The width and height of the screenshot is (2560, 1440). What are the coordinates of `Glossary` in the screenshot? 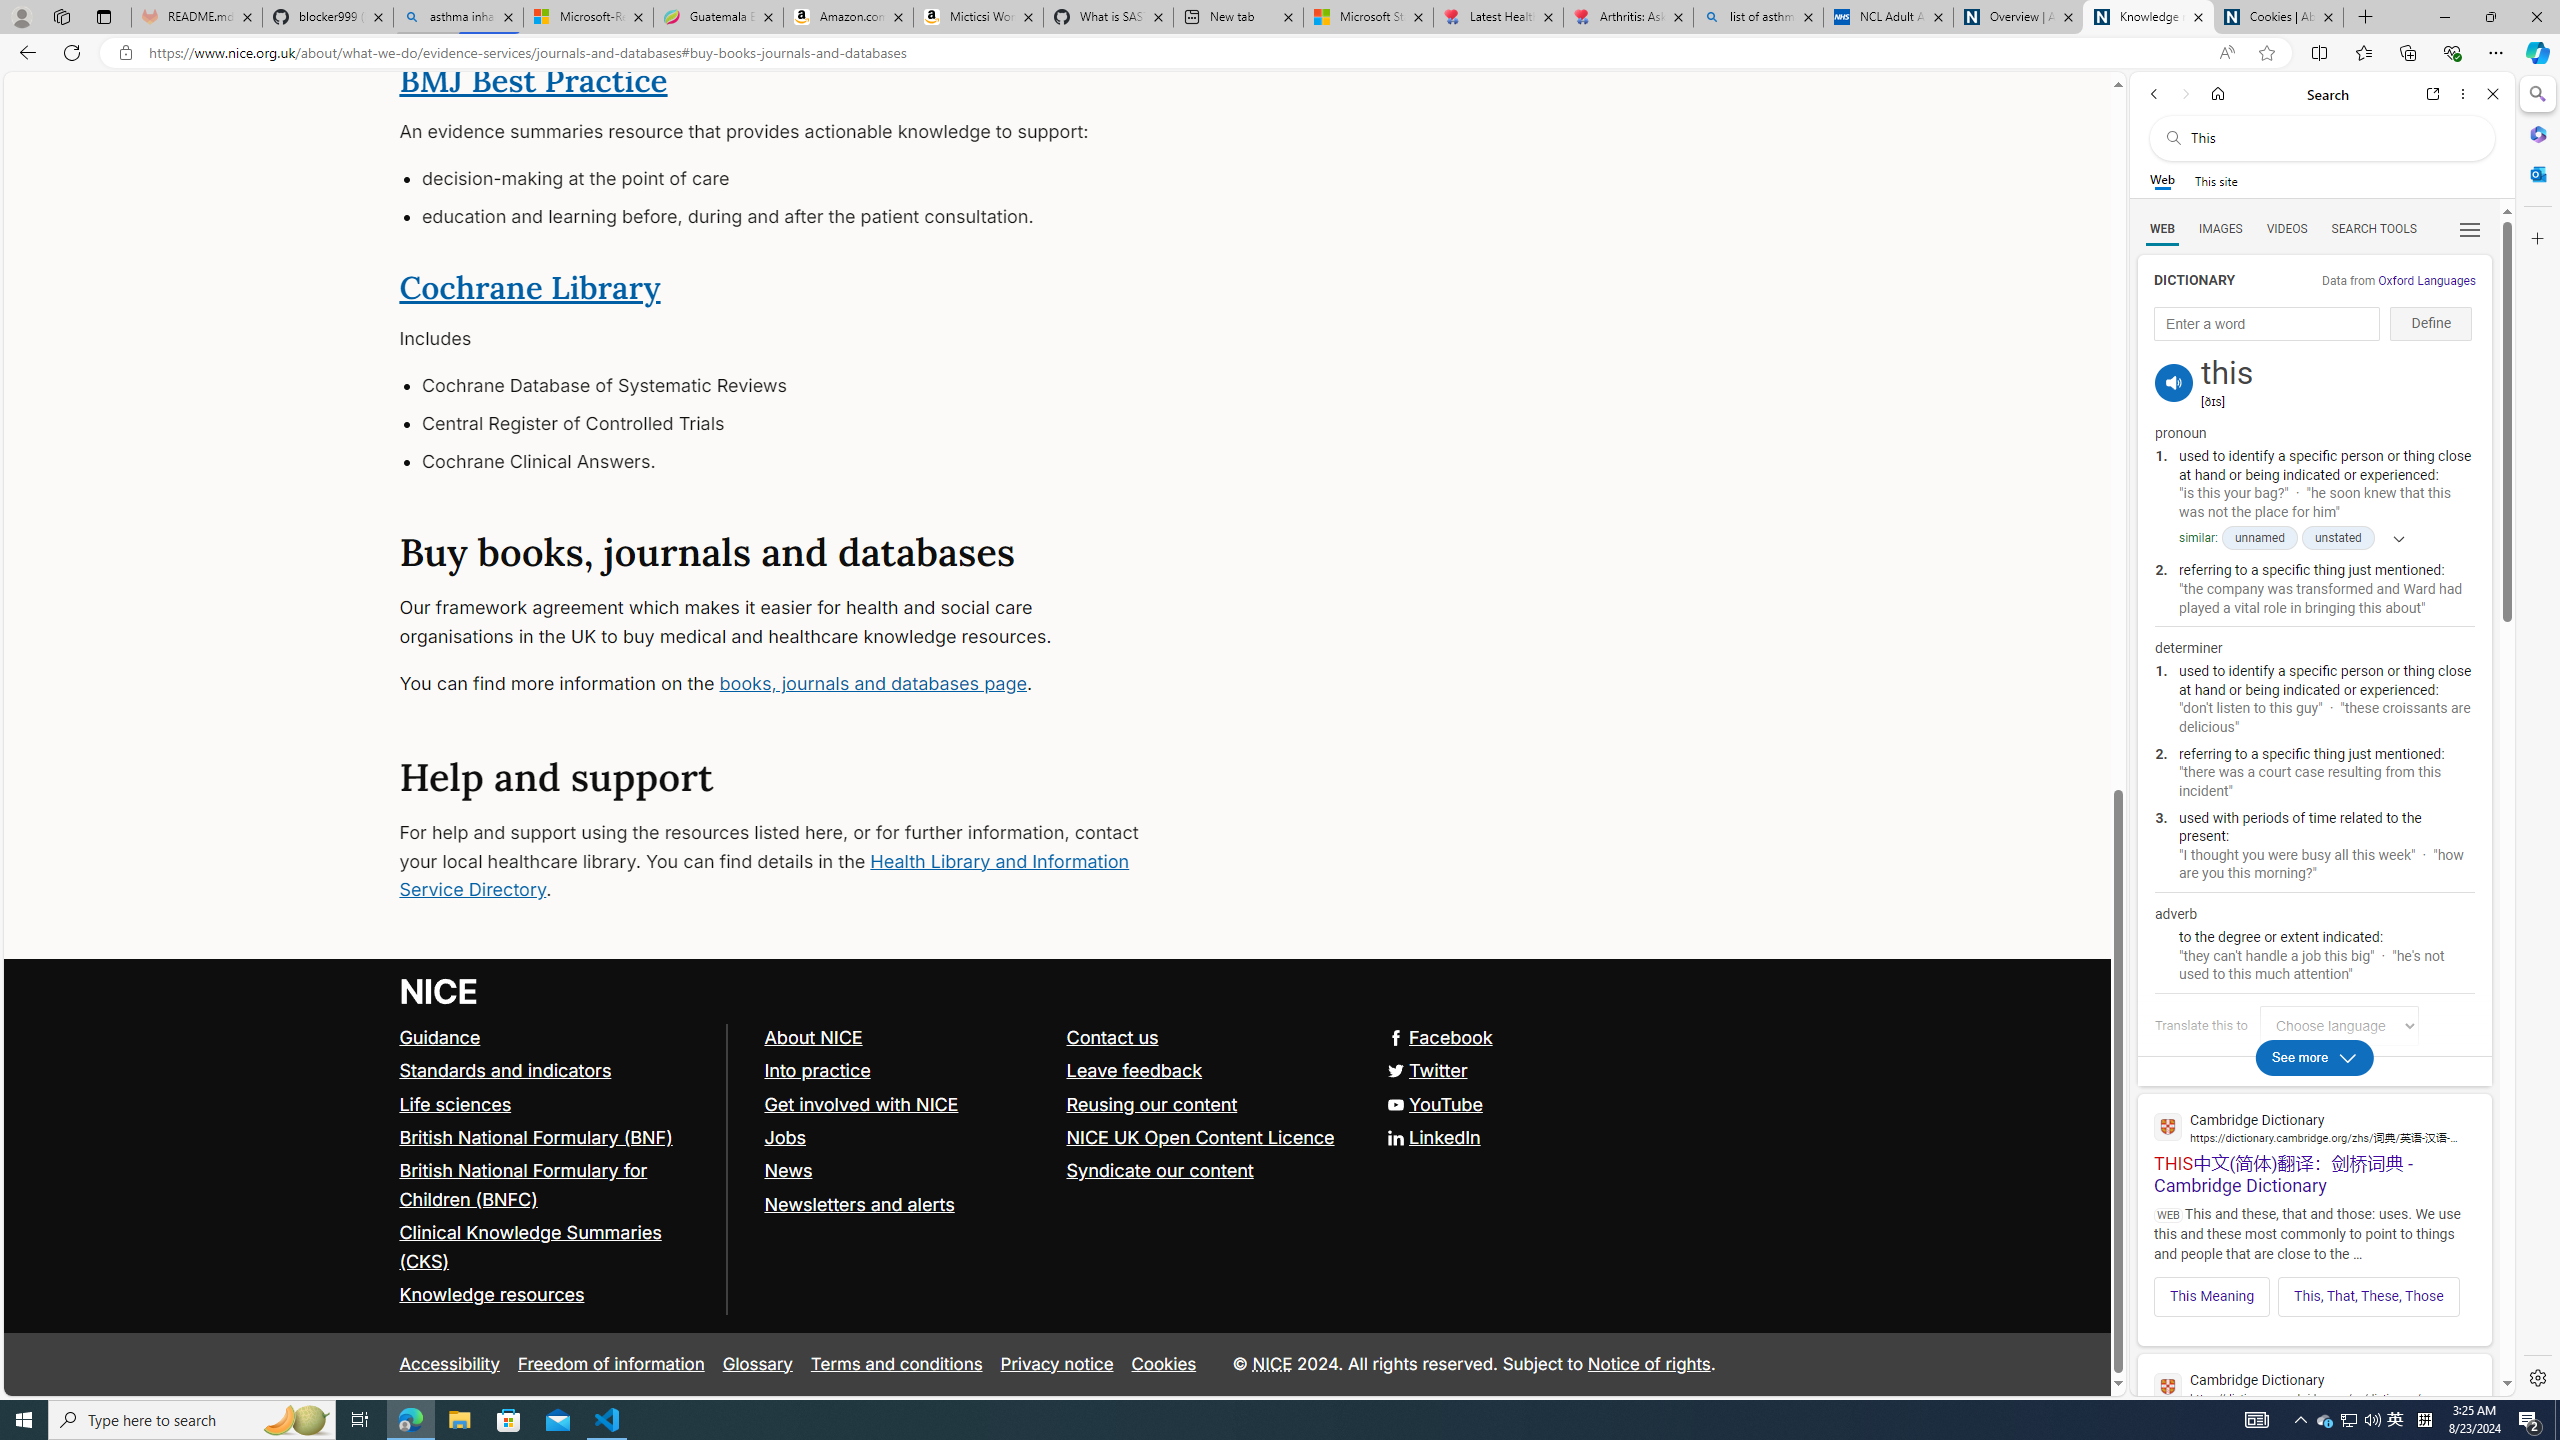 It's located at (757, 1364).